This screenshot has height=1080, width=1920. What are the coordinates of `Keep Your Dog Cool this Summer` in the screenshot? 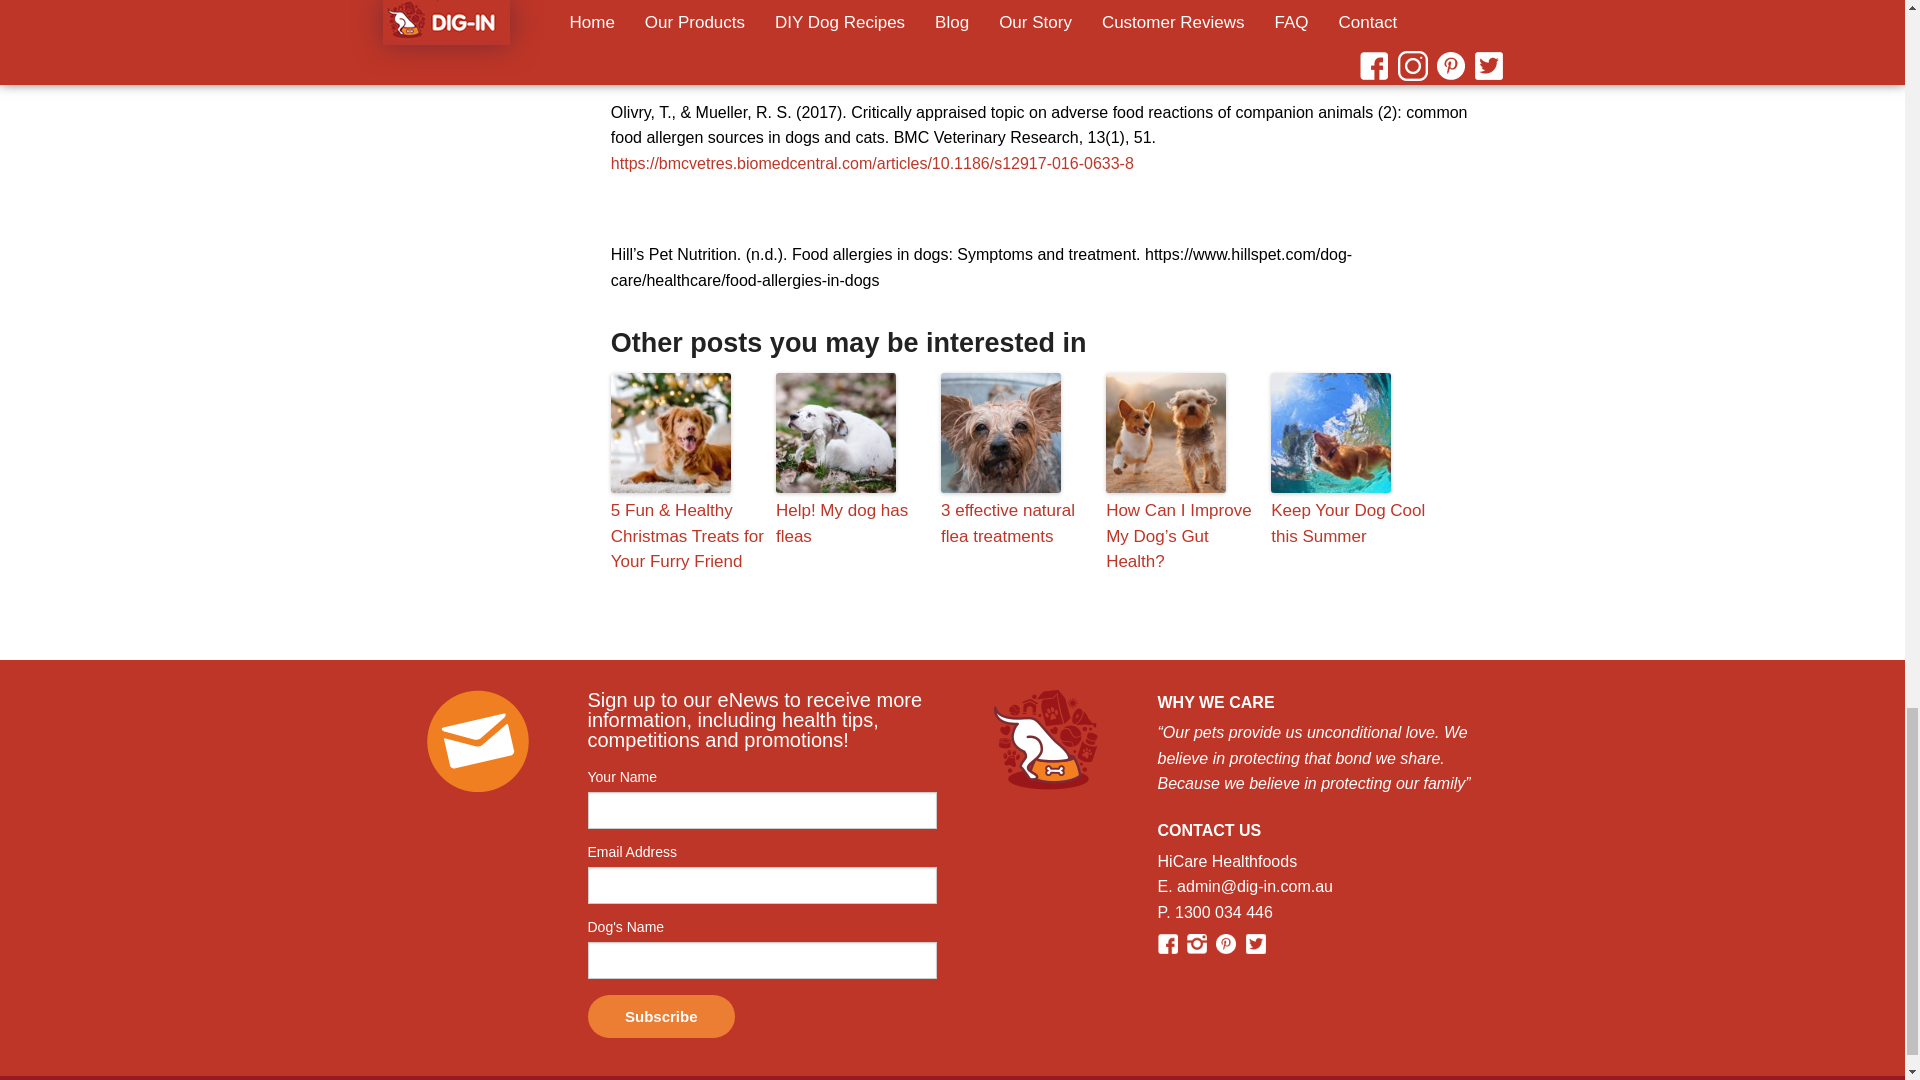 It's located at (1348, 522).